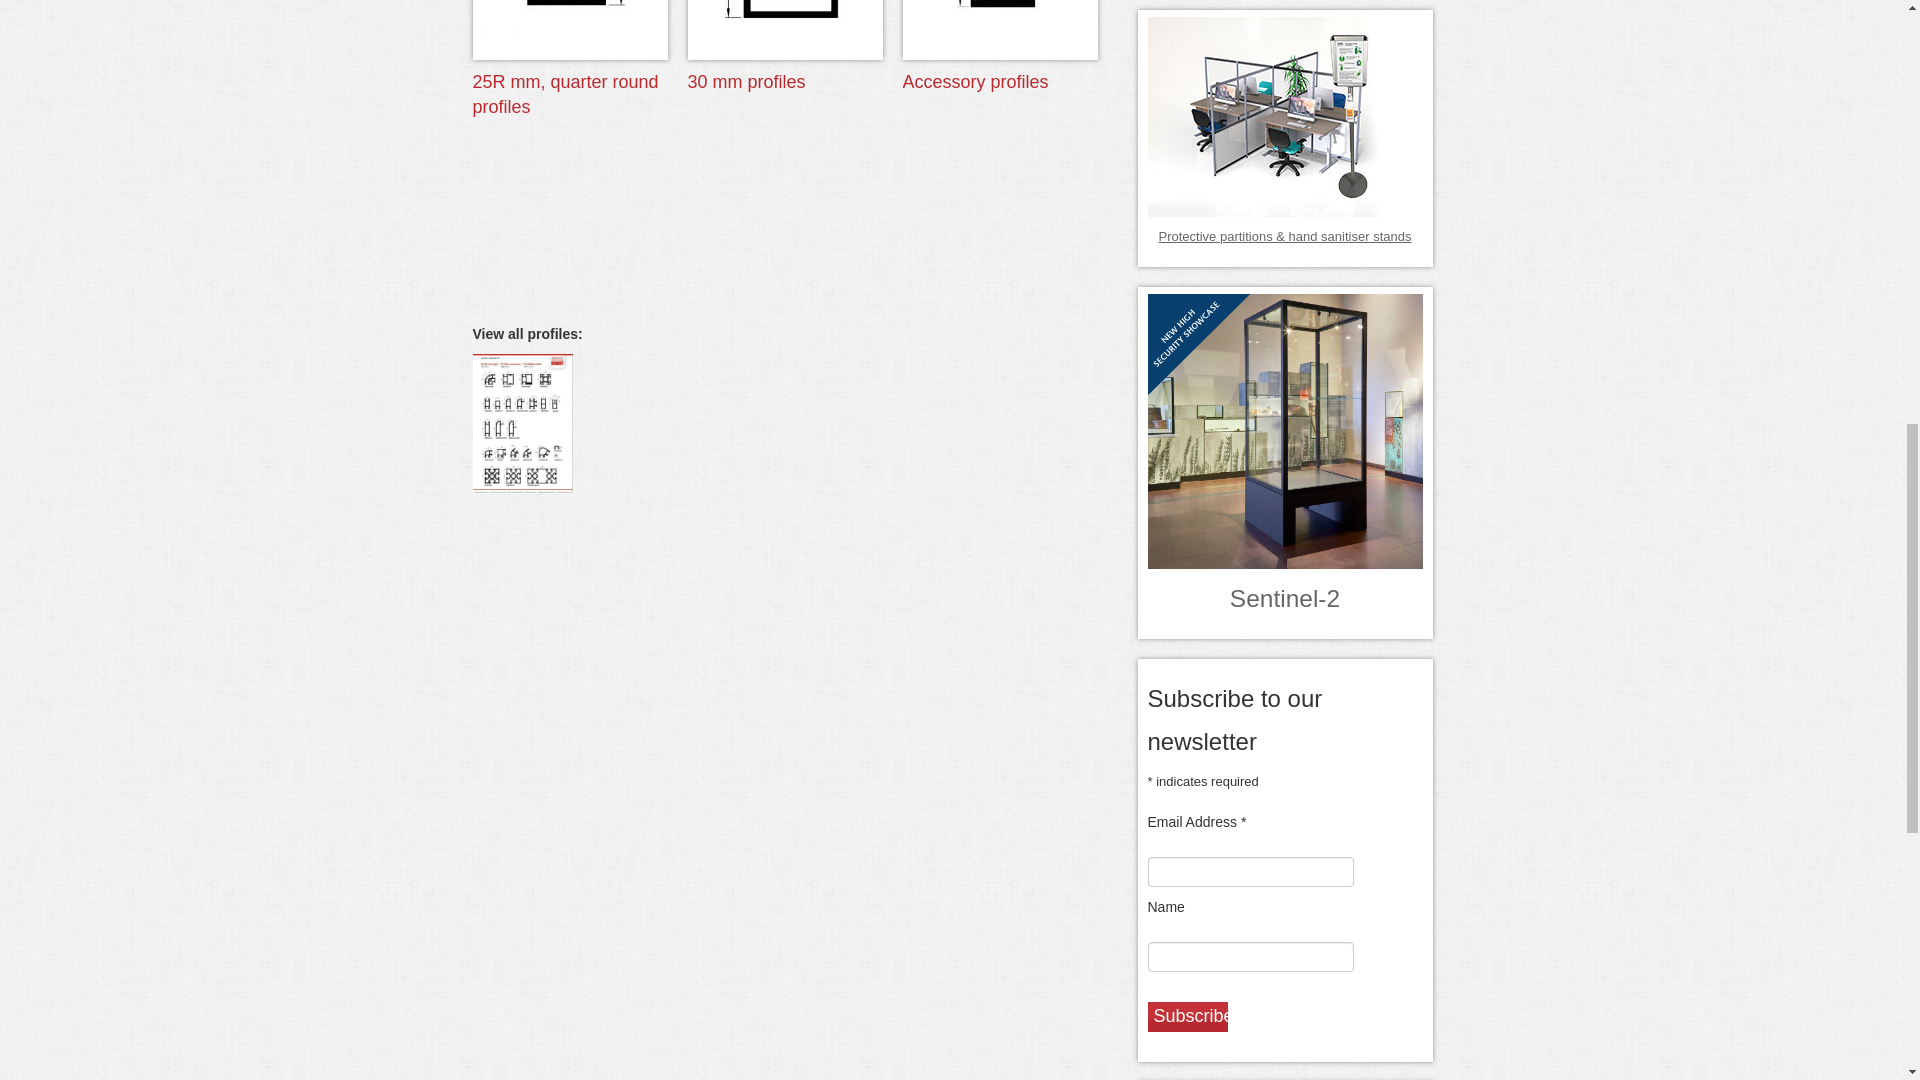 The height and width of the screenshot is (1080, 1920). Describe the element at coordinates (746, 82) in the screenshot. I see `30 mm profiles` at that location.